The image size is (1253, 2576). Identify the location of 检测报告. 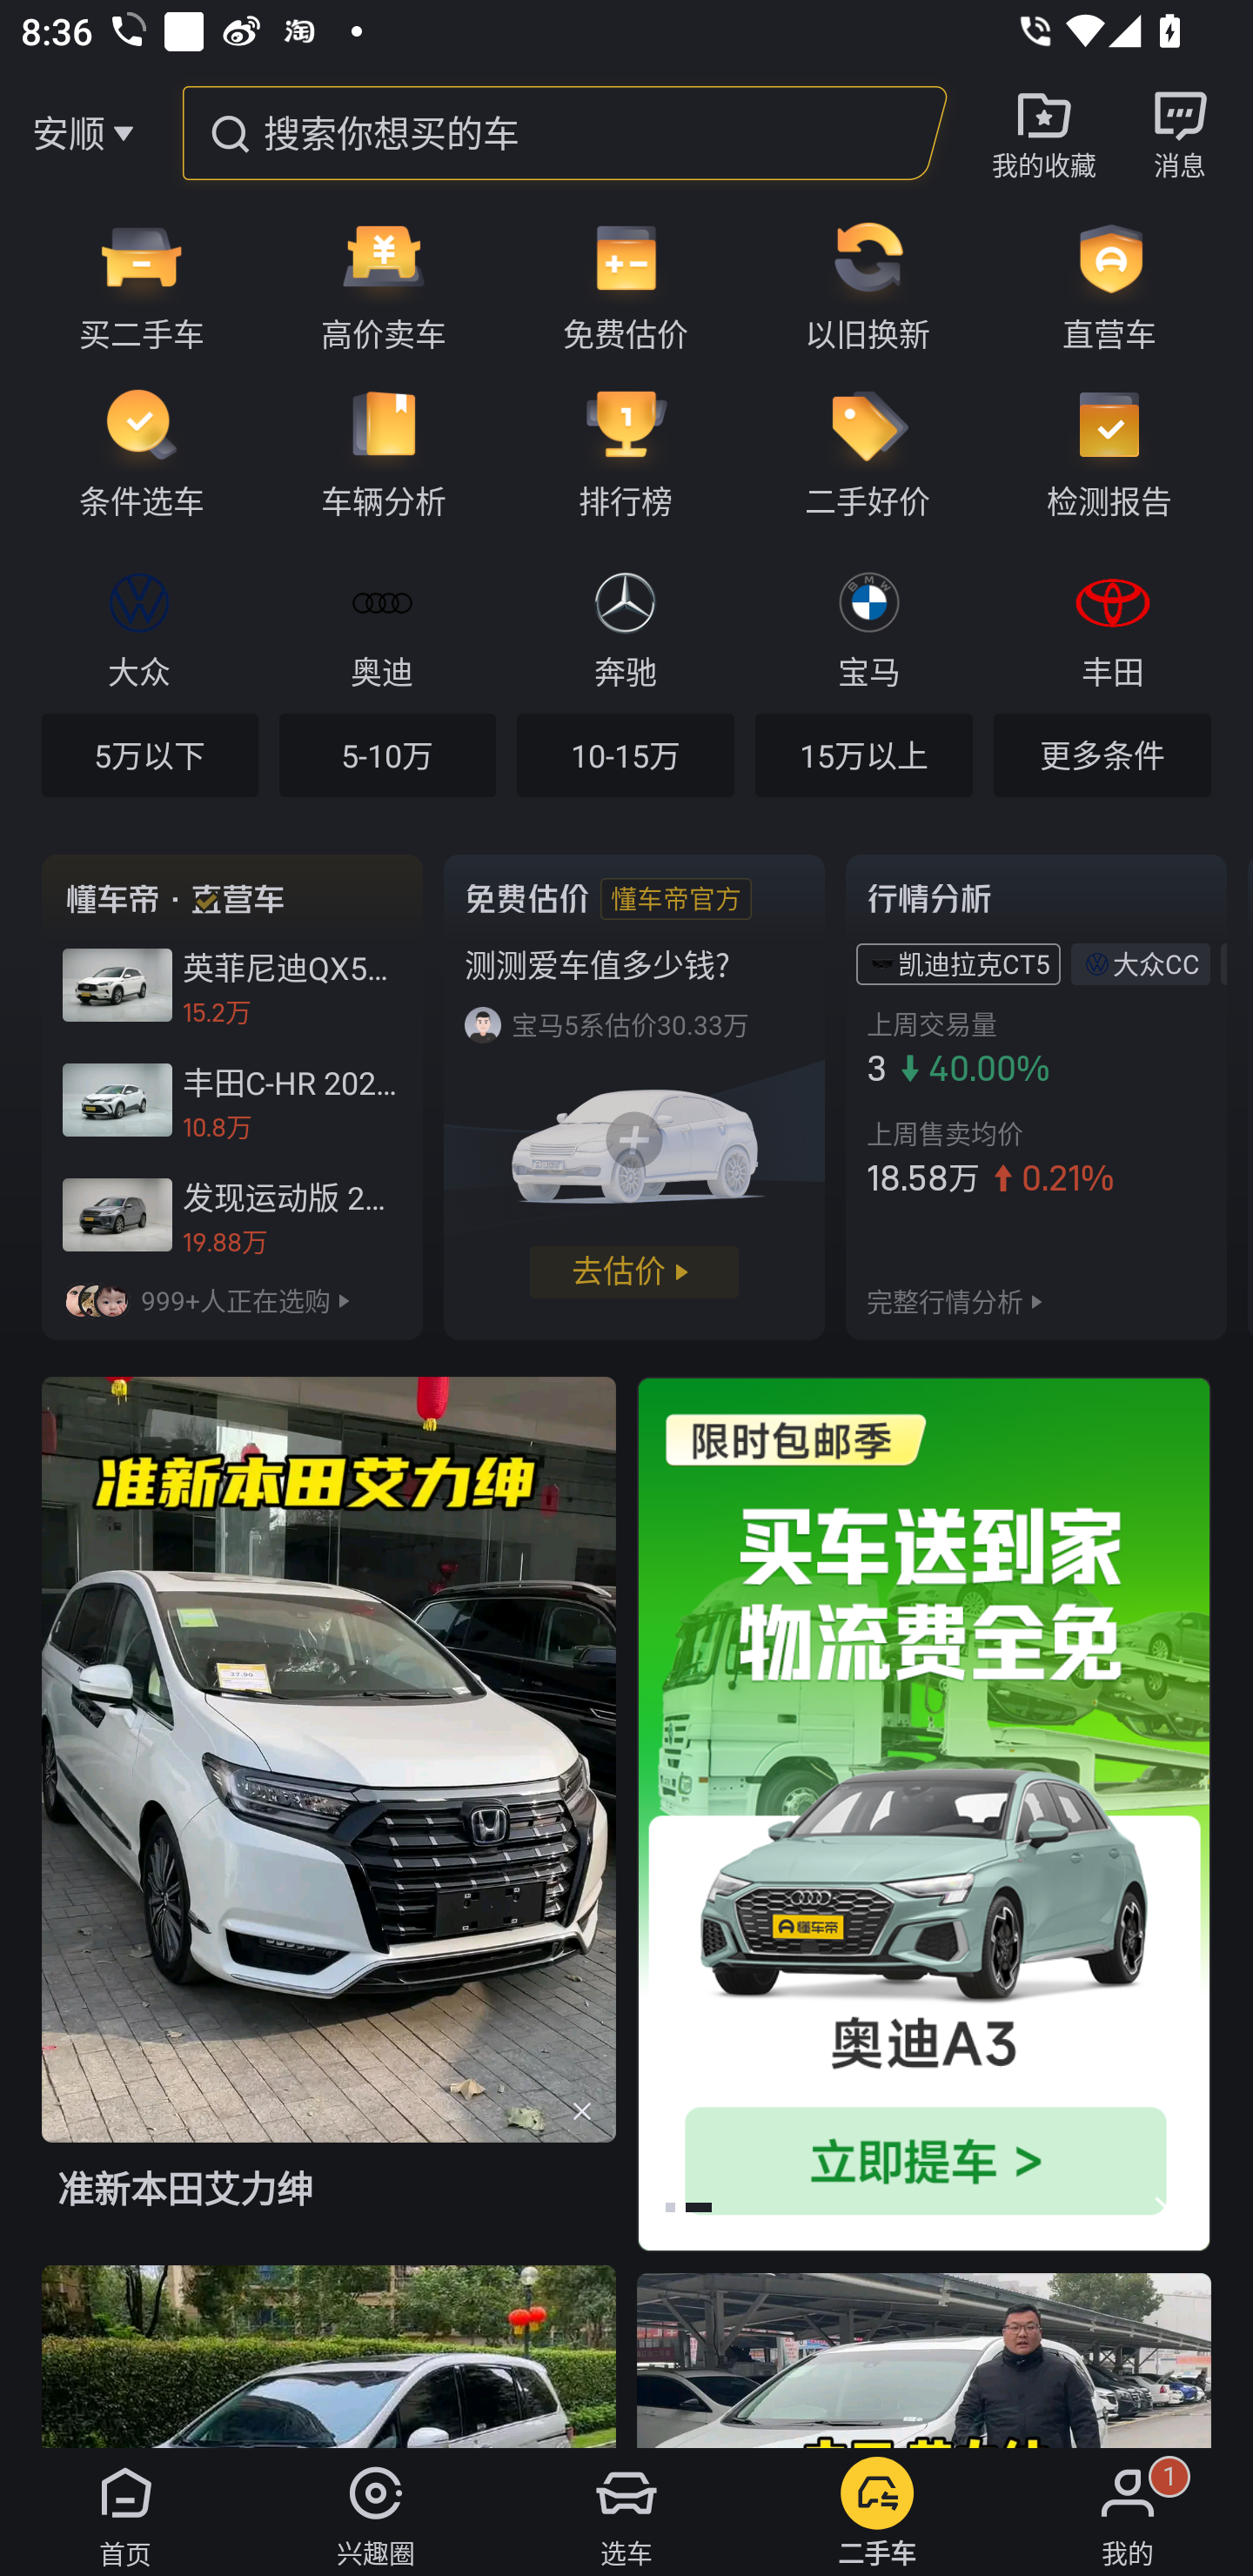
(1120, 452).